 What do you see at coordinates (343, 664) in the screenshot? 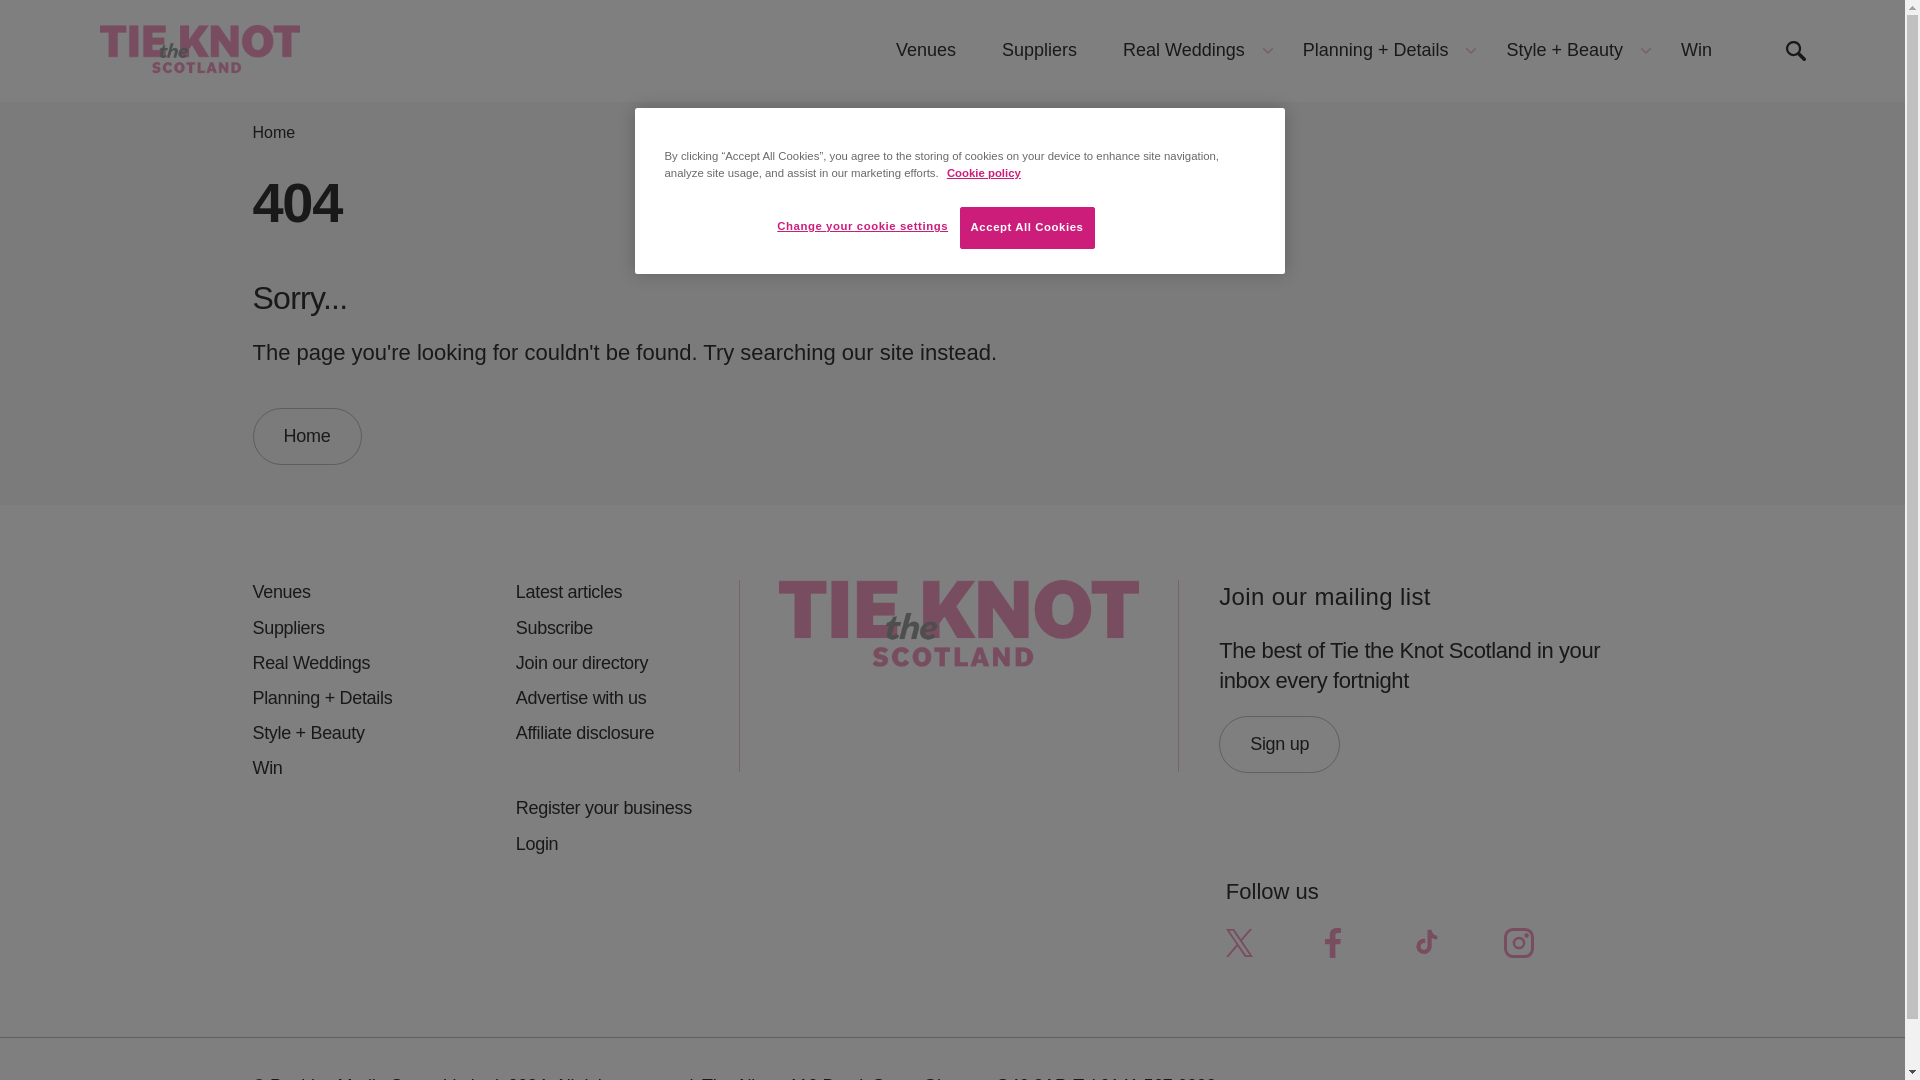
I see `Real Weddings` at bounding box center [343, 664].